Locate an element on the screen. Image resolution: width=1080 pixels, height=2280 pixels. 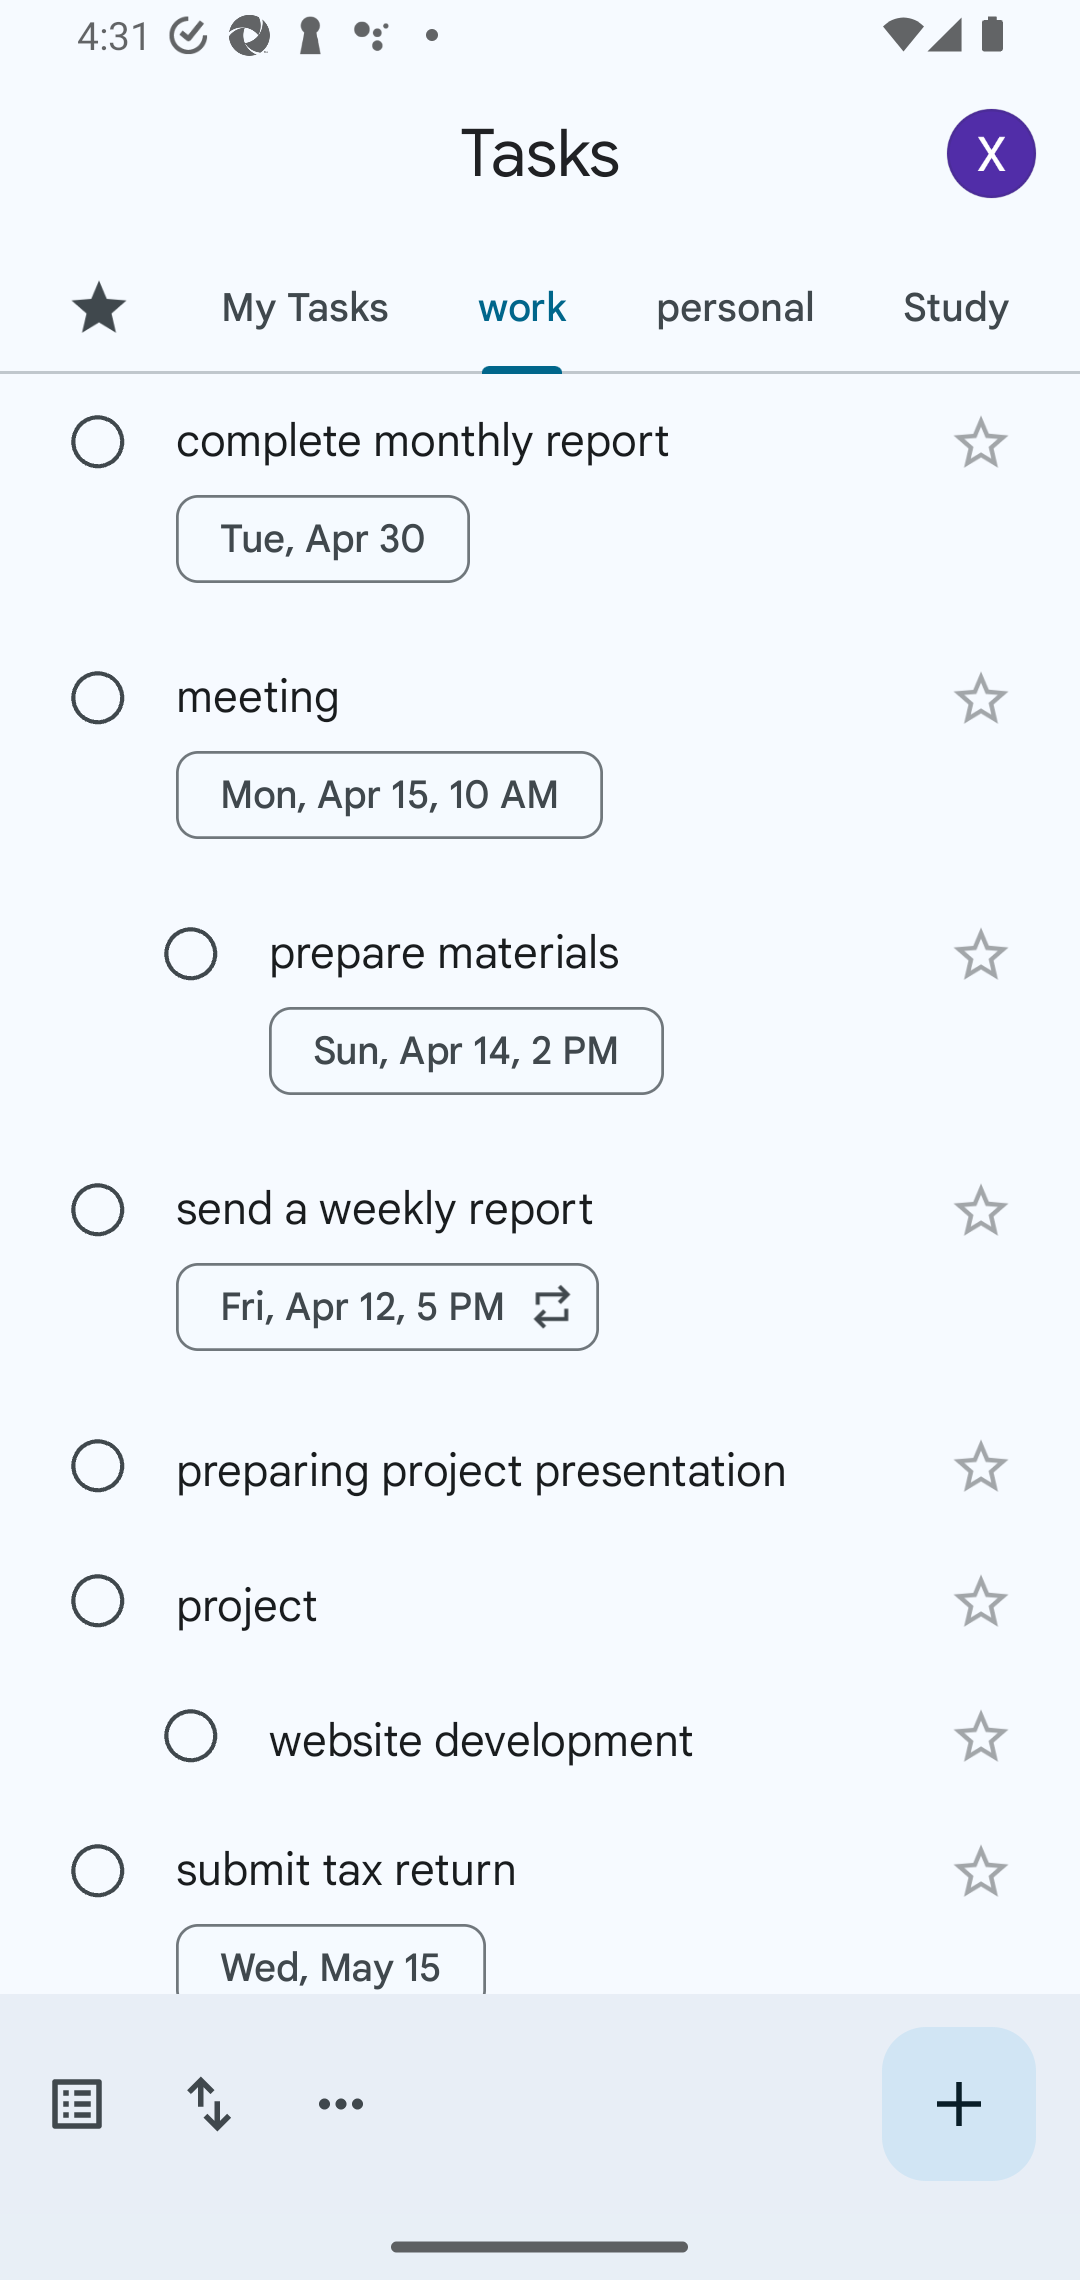
Mark as complete is located at coordinates (98, 698).